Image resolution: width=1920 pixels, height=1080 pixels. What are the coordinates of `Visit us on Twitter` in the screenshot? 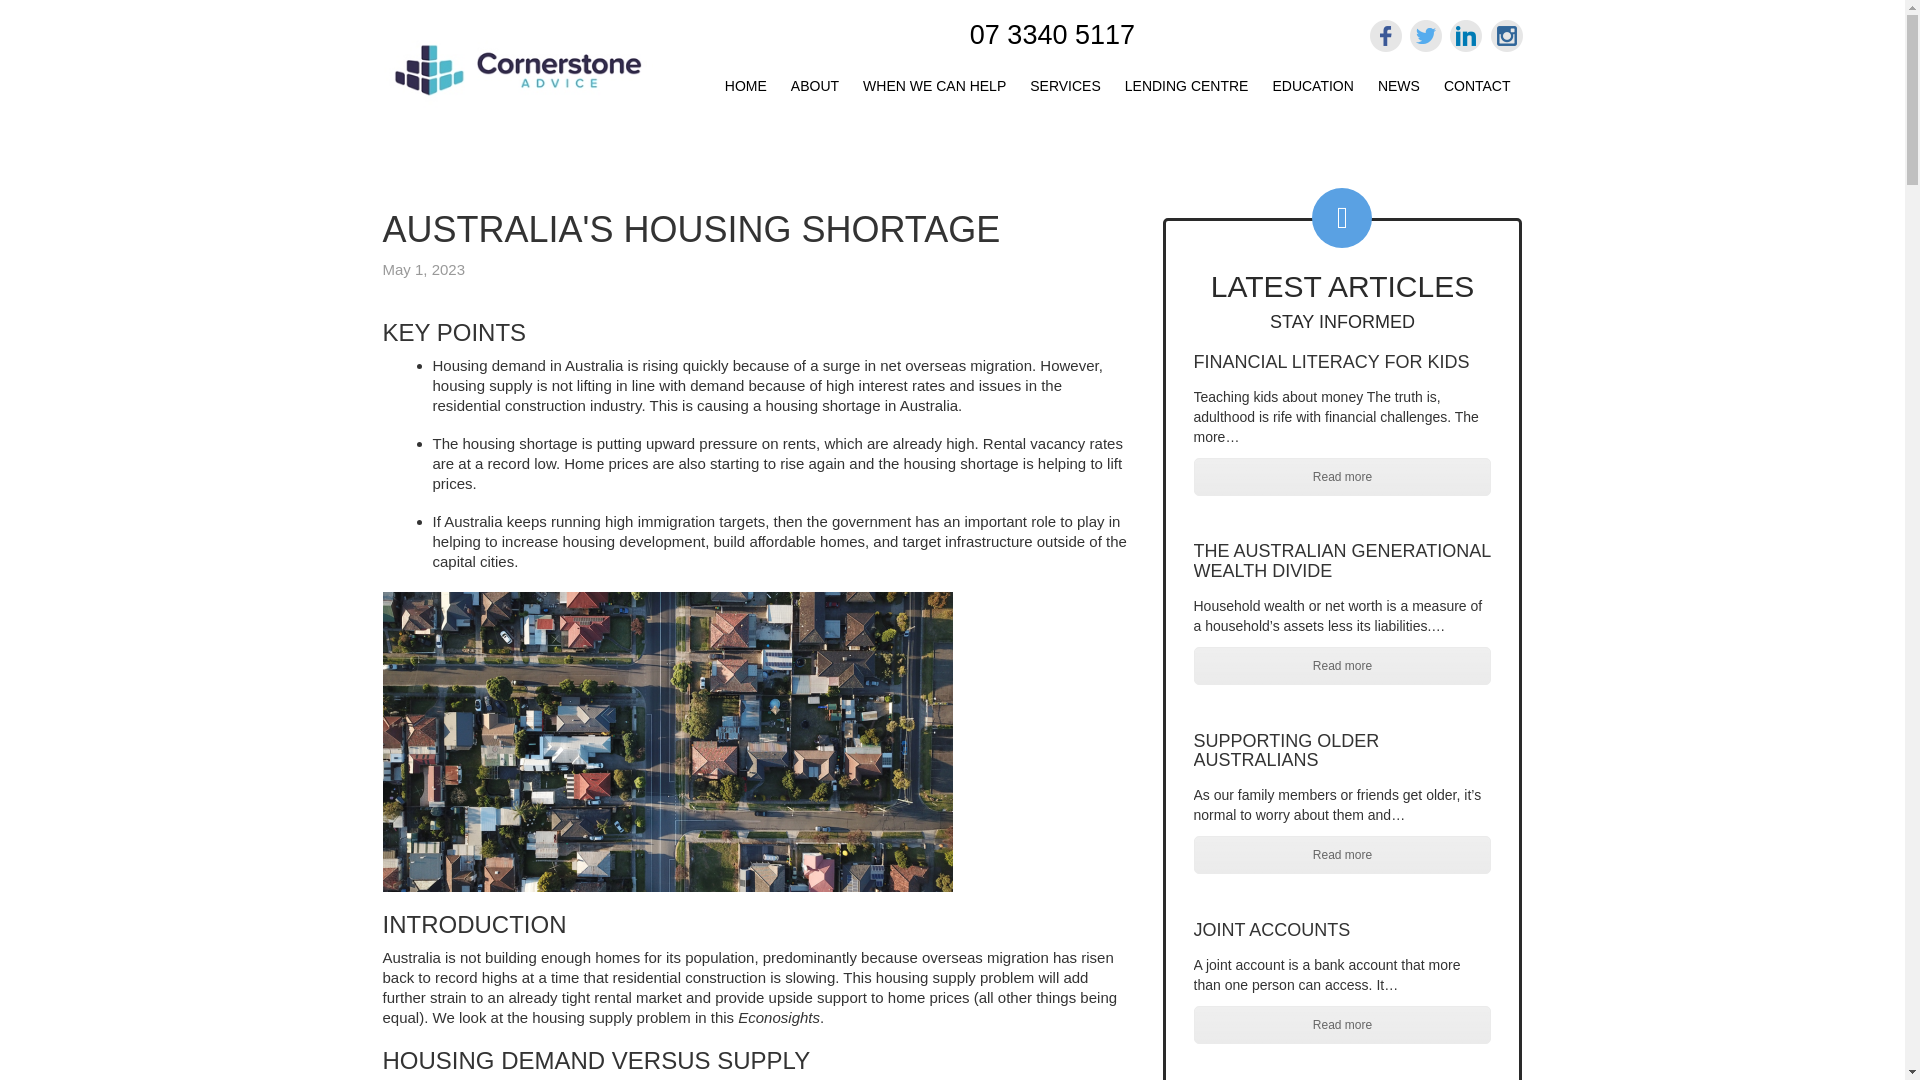 It's located at (1425, 36).